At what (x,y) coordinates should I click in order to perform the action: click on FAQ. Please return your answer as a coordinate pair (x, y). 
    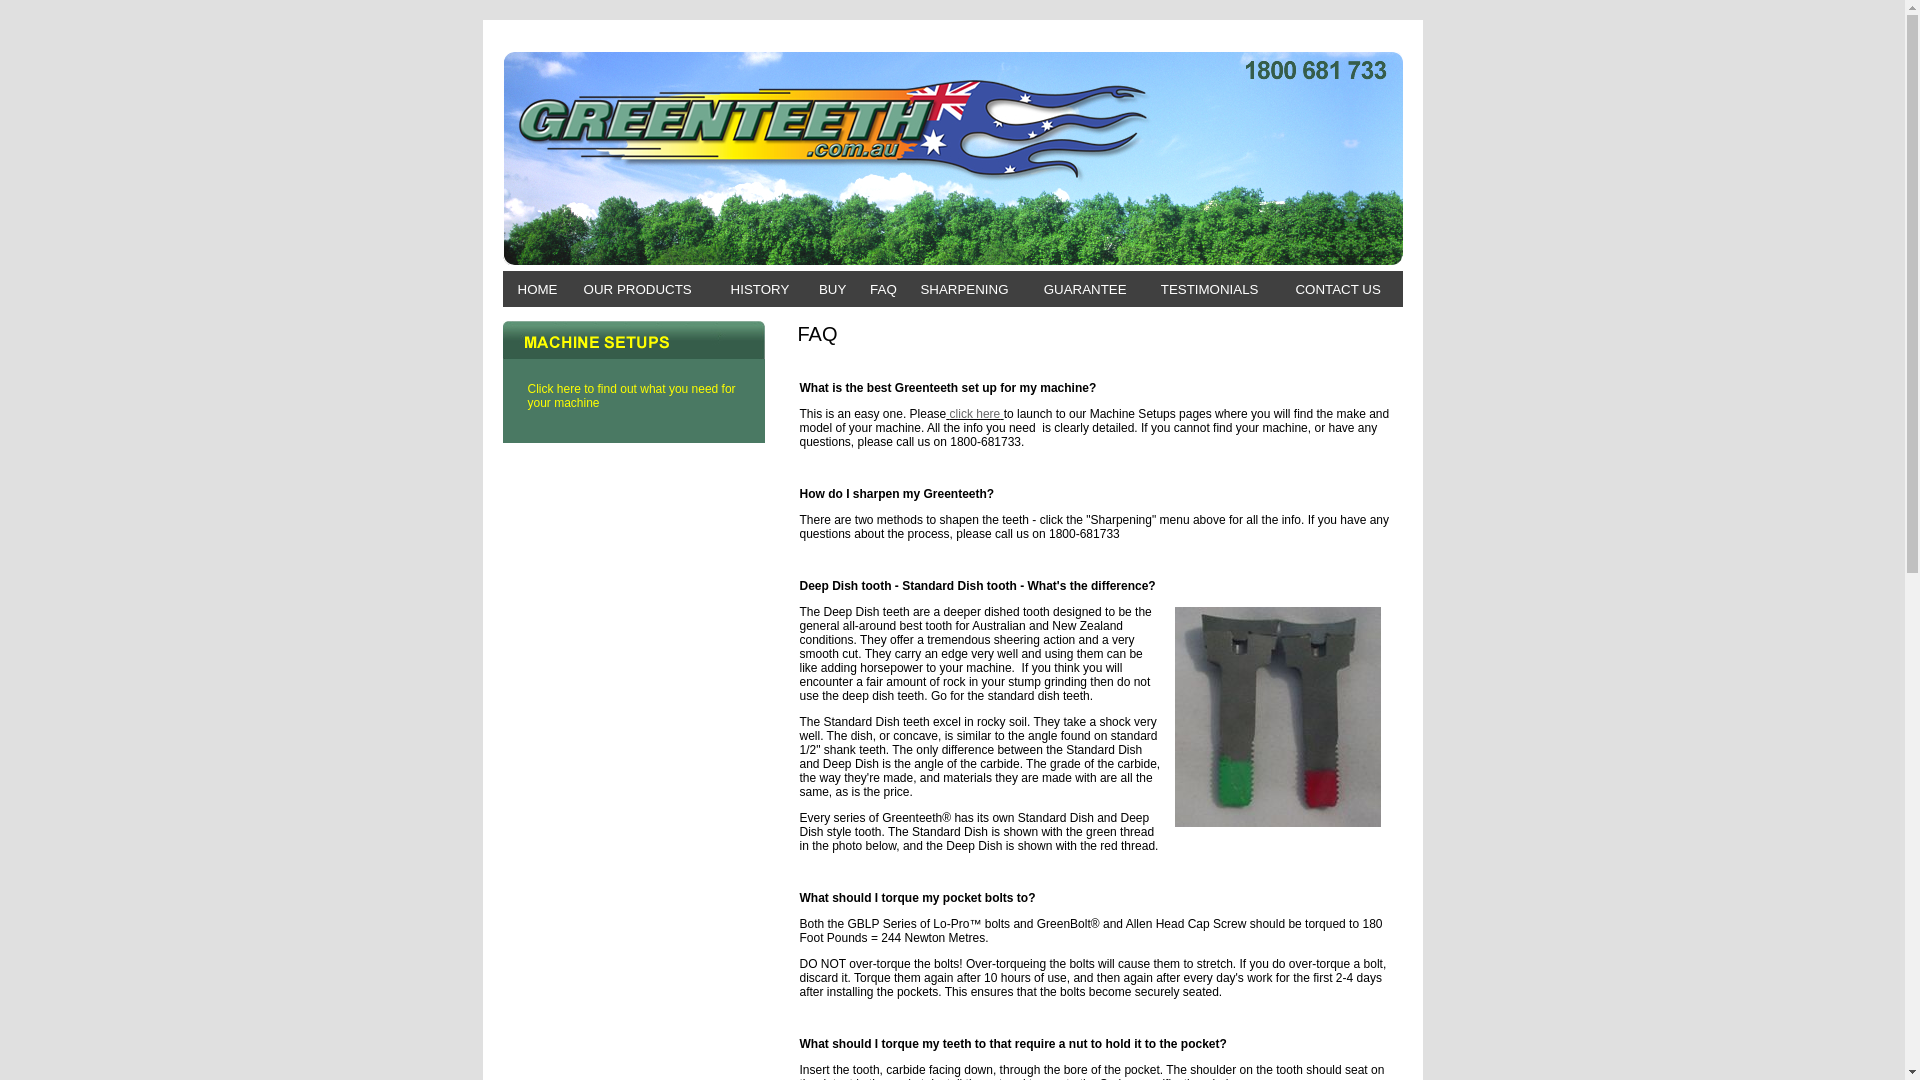
    Looking at the image, I should click on (884, 290).